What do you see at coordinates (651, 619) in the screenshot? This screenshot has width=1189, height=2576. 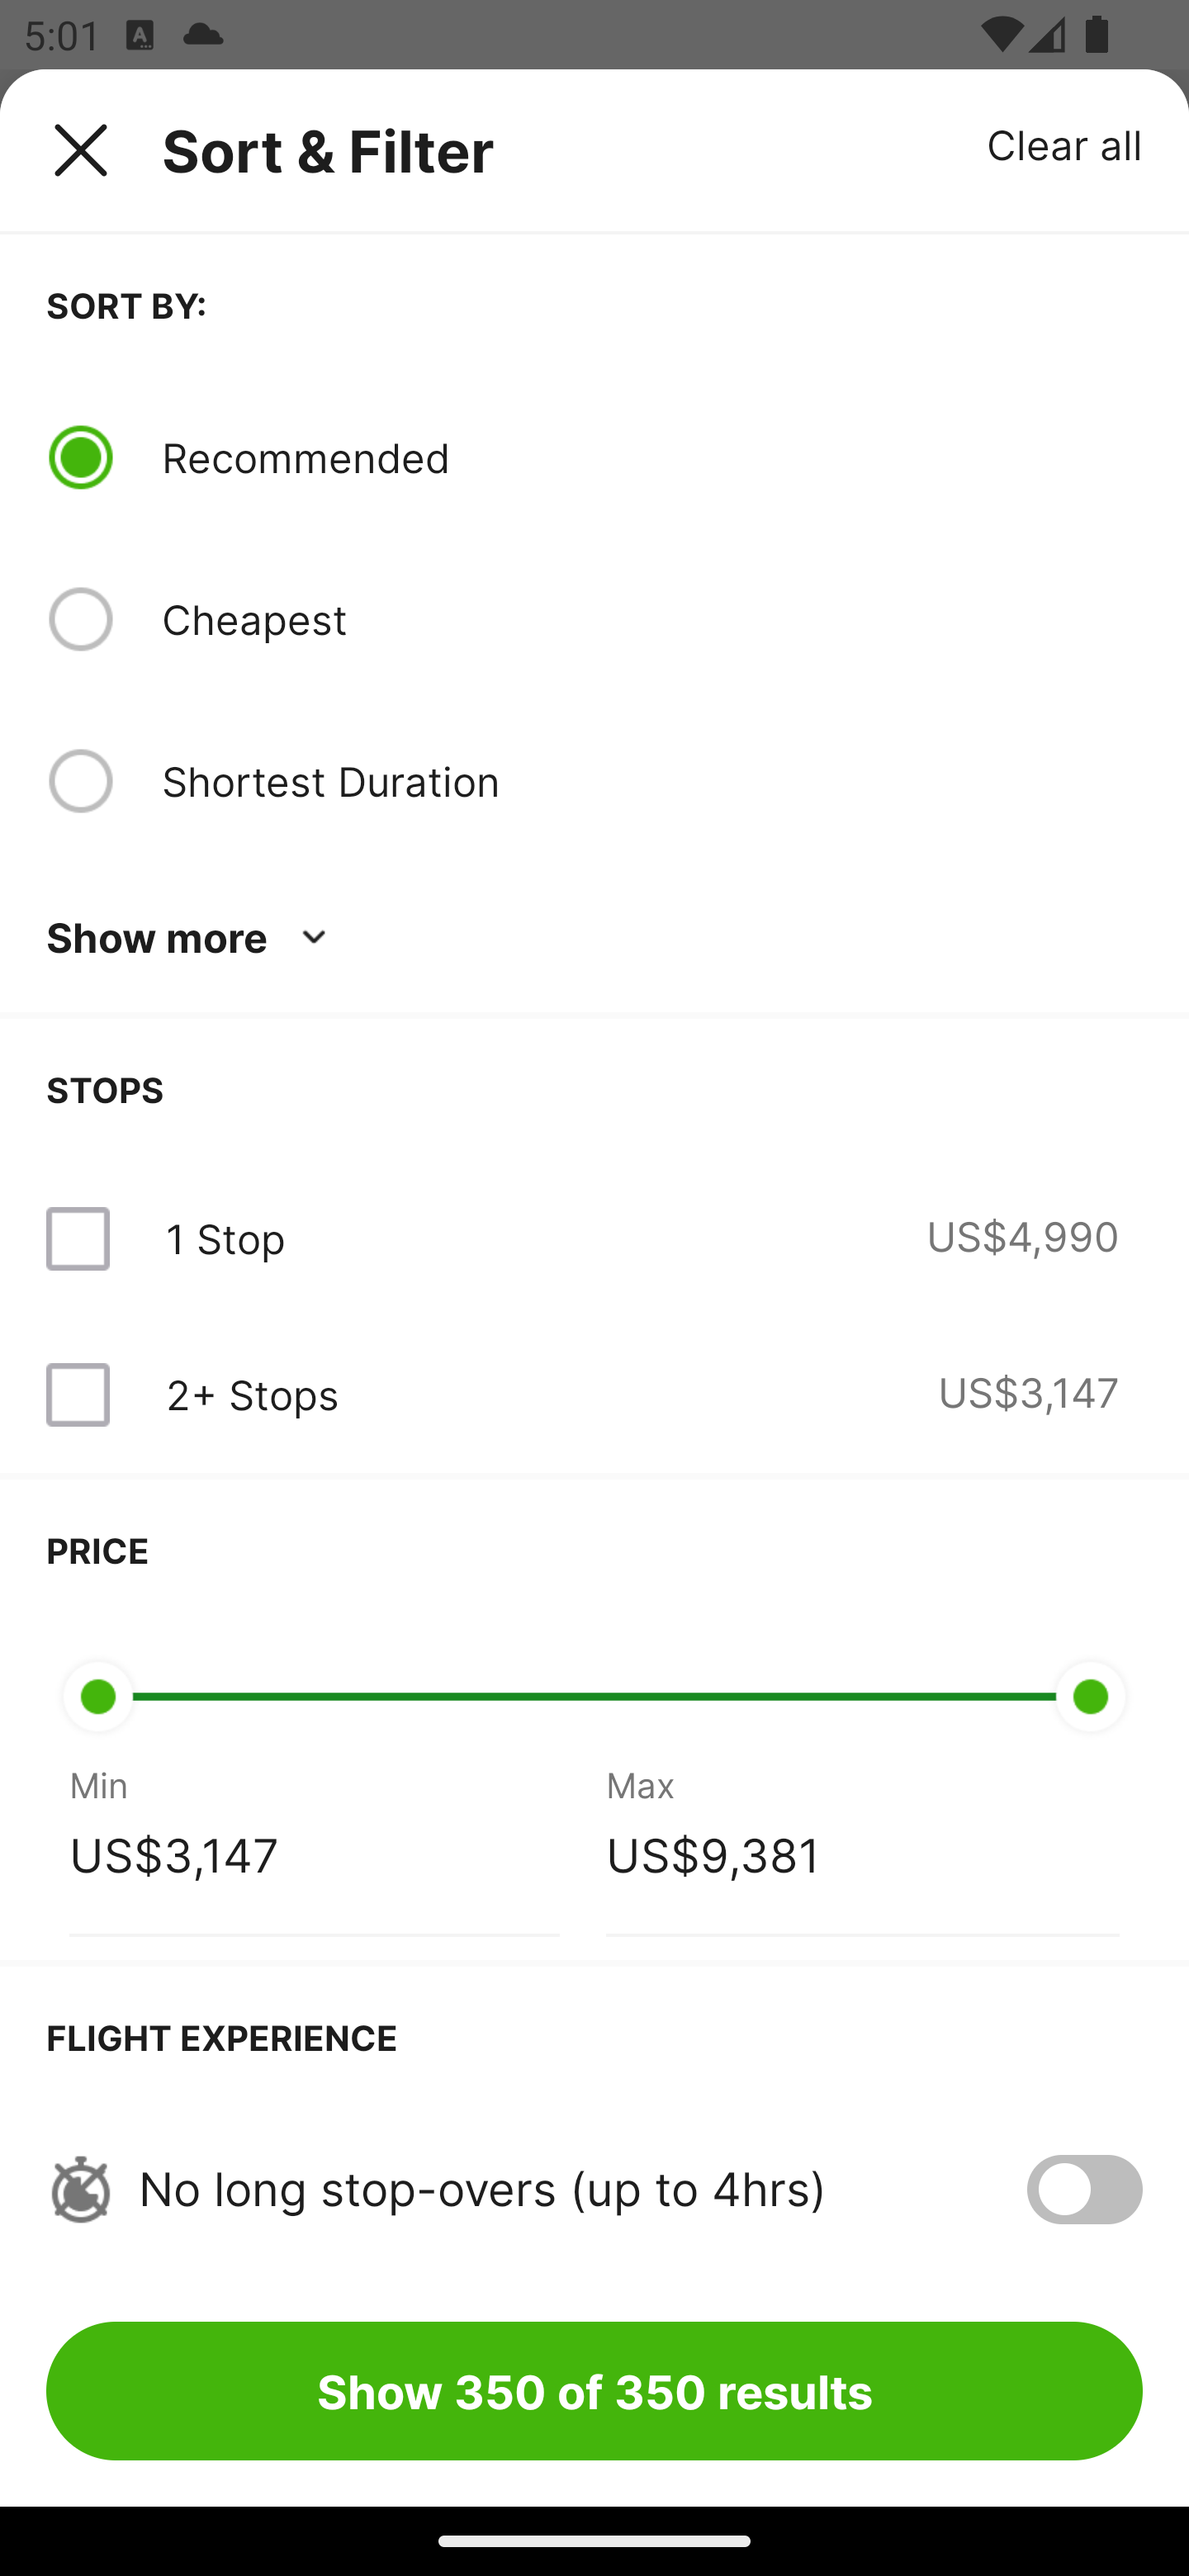 I see `Cheapest` at bounding box center [651, 619].